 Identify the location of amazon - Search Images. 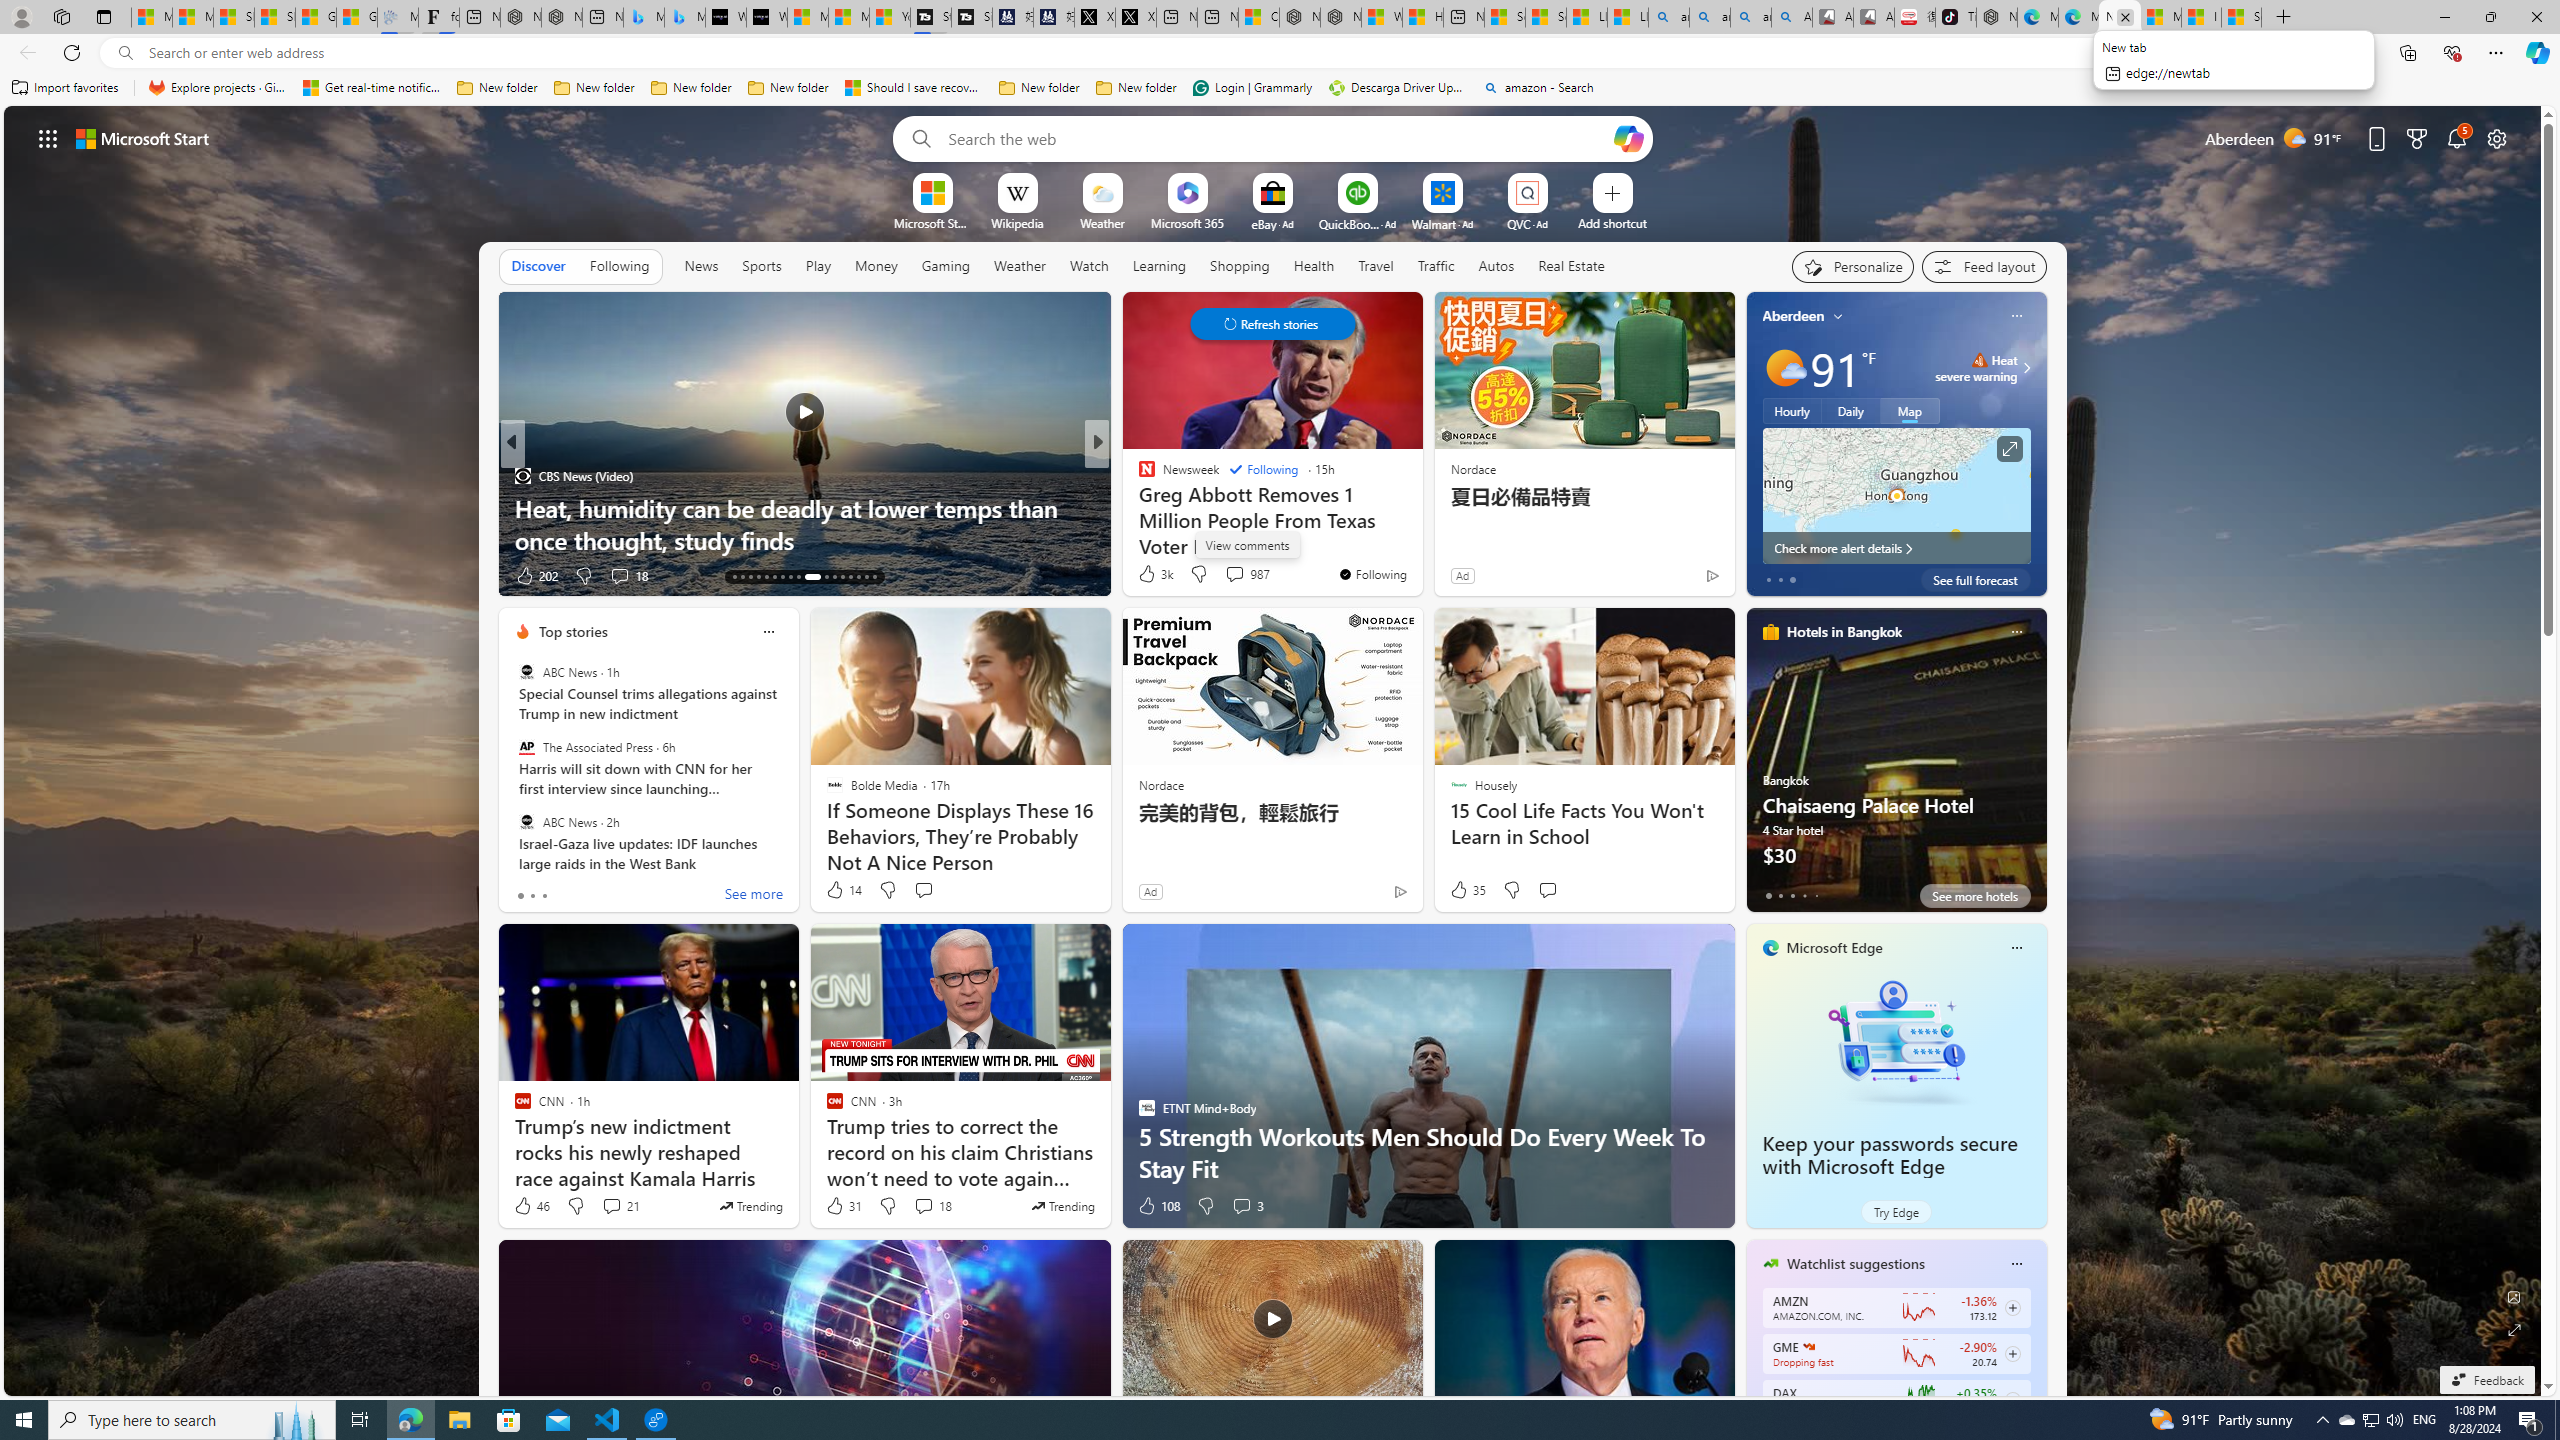
(1750, 17).